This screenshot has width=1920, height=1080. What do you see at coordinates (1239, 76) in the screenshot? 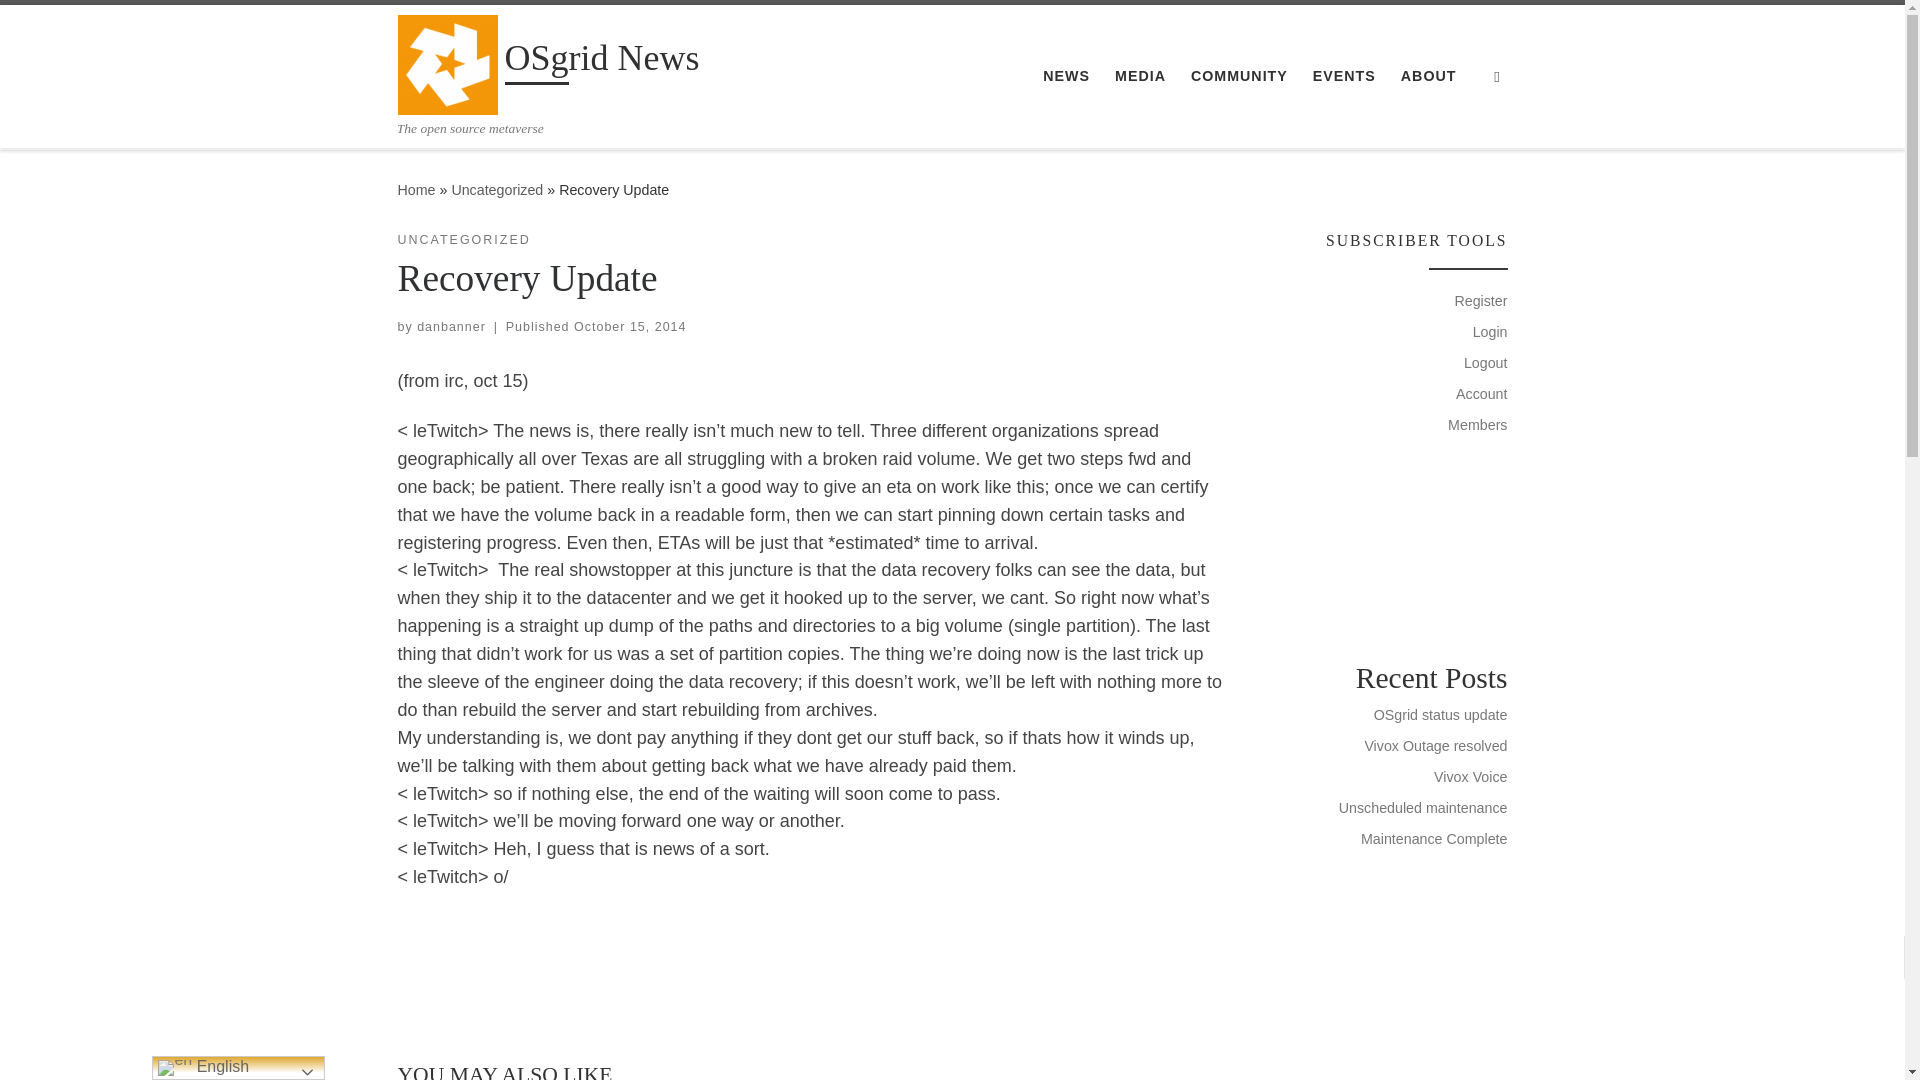
I see `COMMUNITY` at bounding box center [1239, 76].